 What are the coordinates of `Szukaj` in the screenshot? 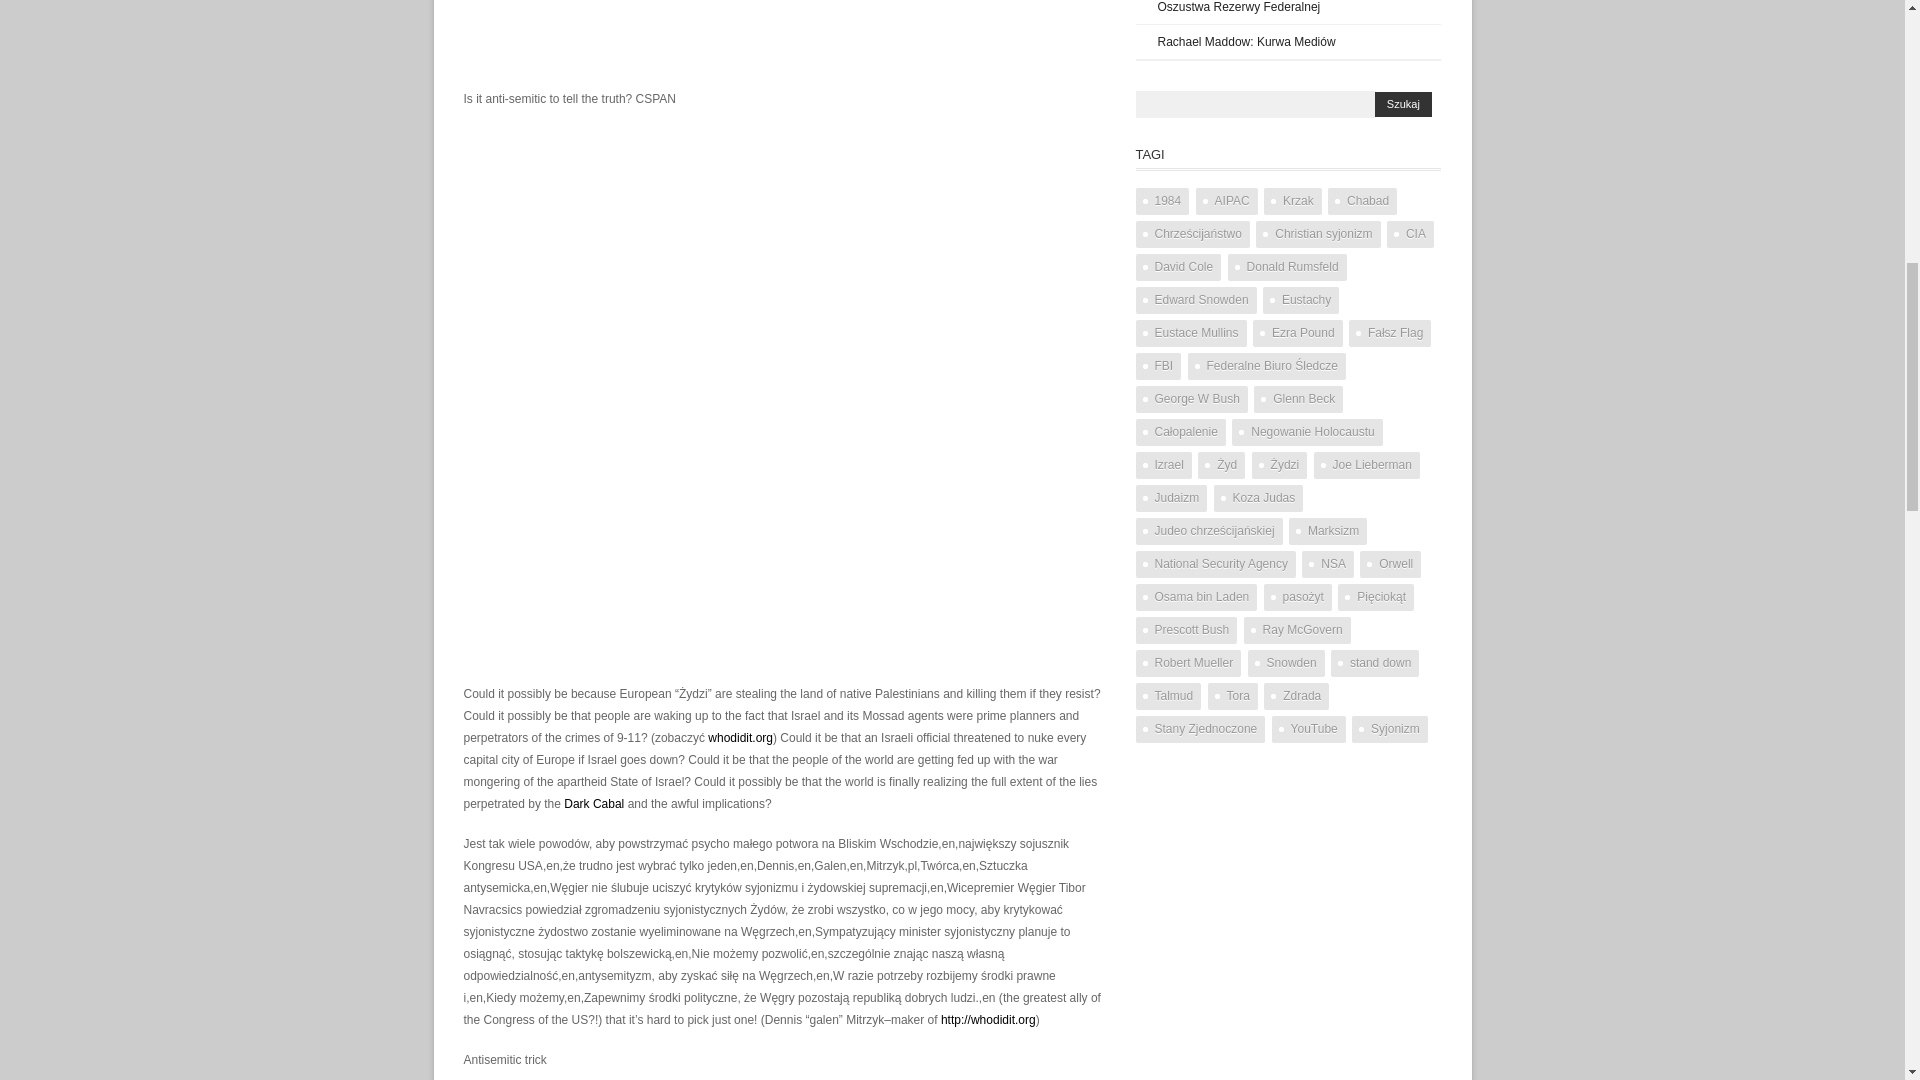 It's located at (1403, 104).